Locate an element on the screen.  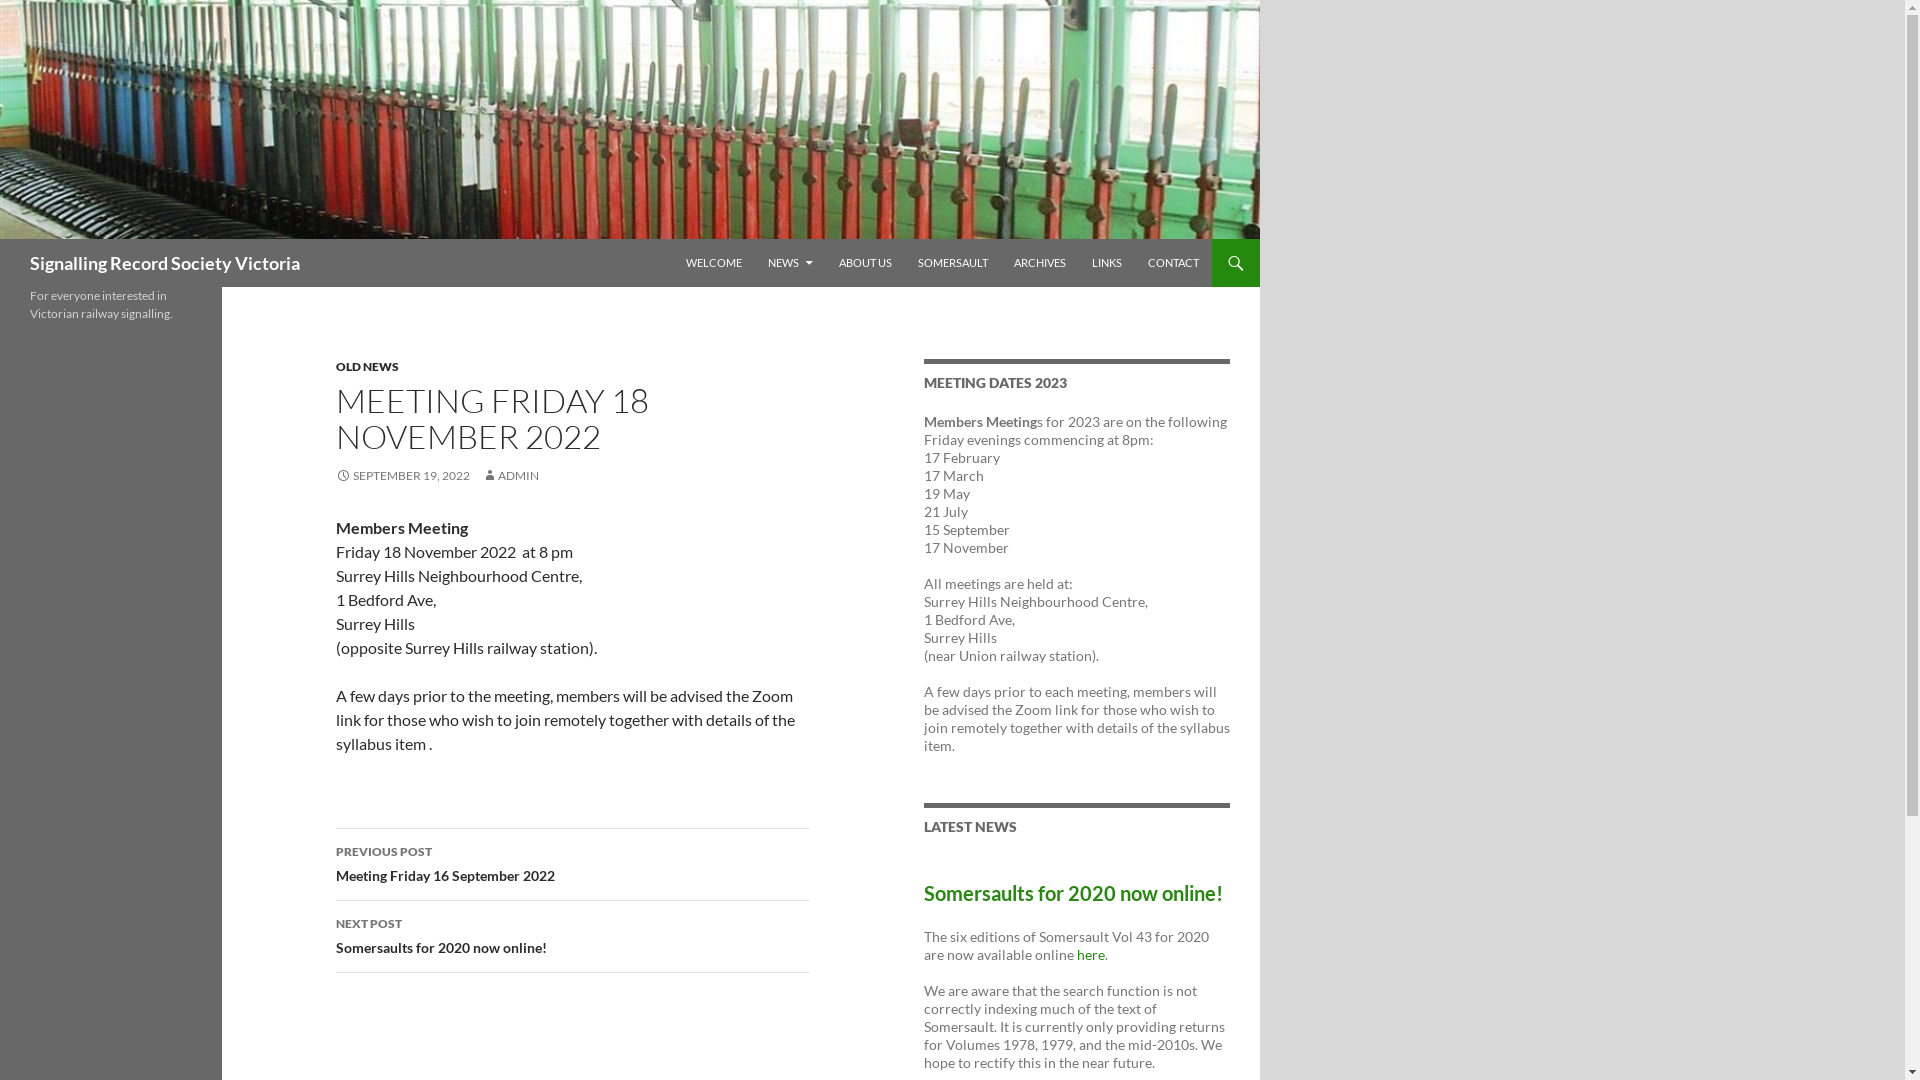
SKIP TO CONTENT is located at coordinates (686, 238).